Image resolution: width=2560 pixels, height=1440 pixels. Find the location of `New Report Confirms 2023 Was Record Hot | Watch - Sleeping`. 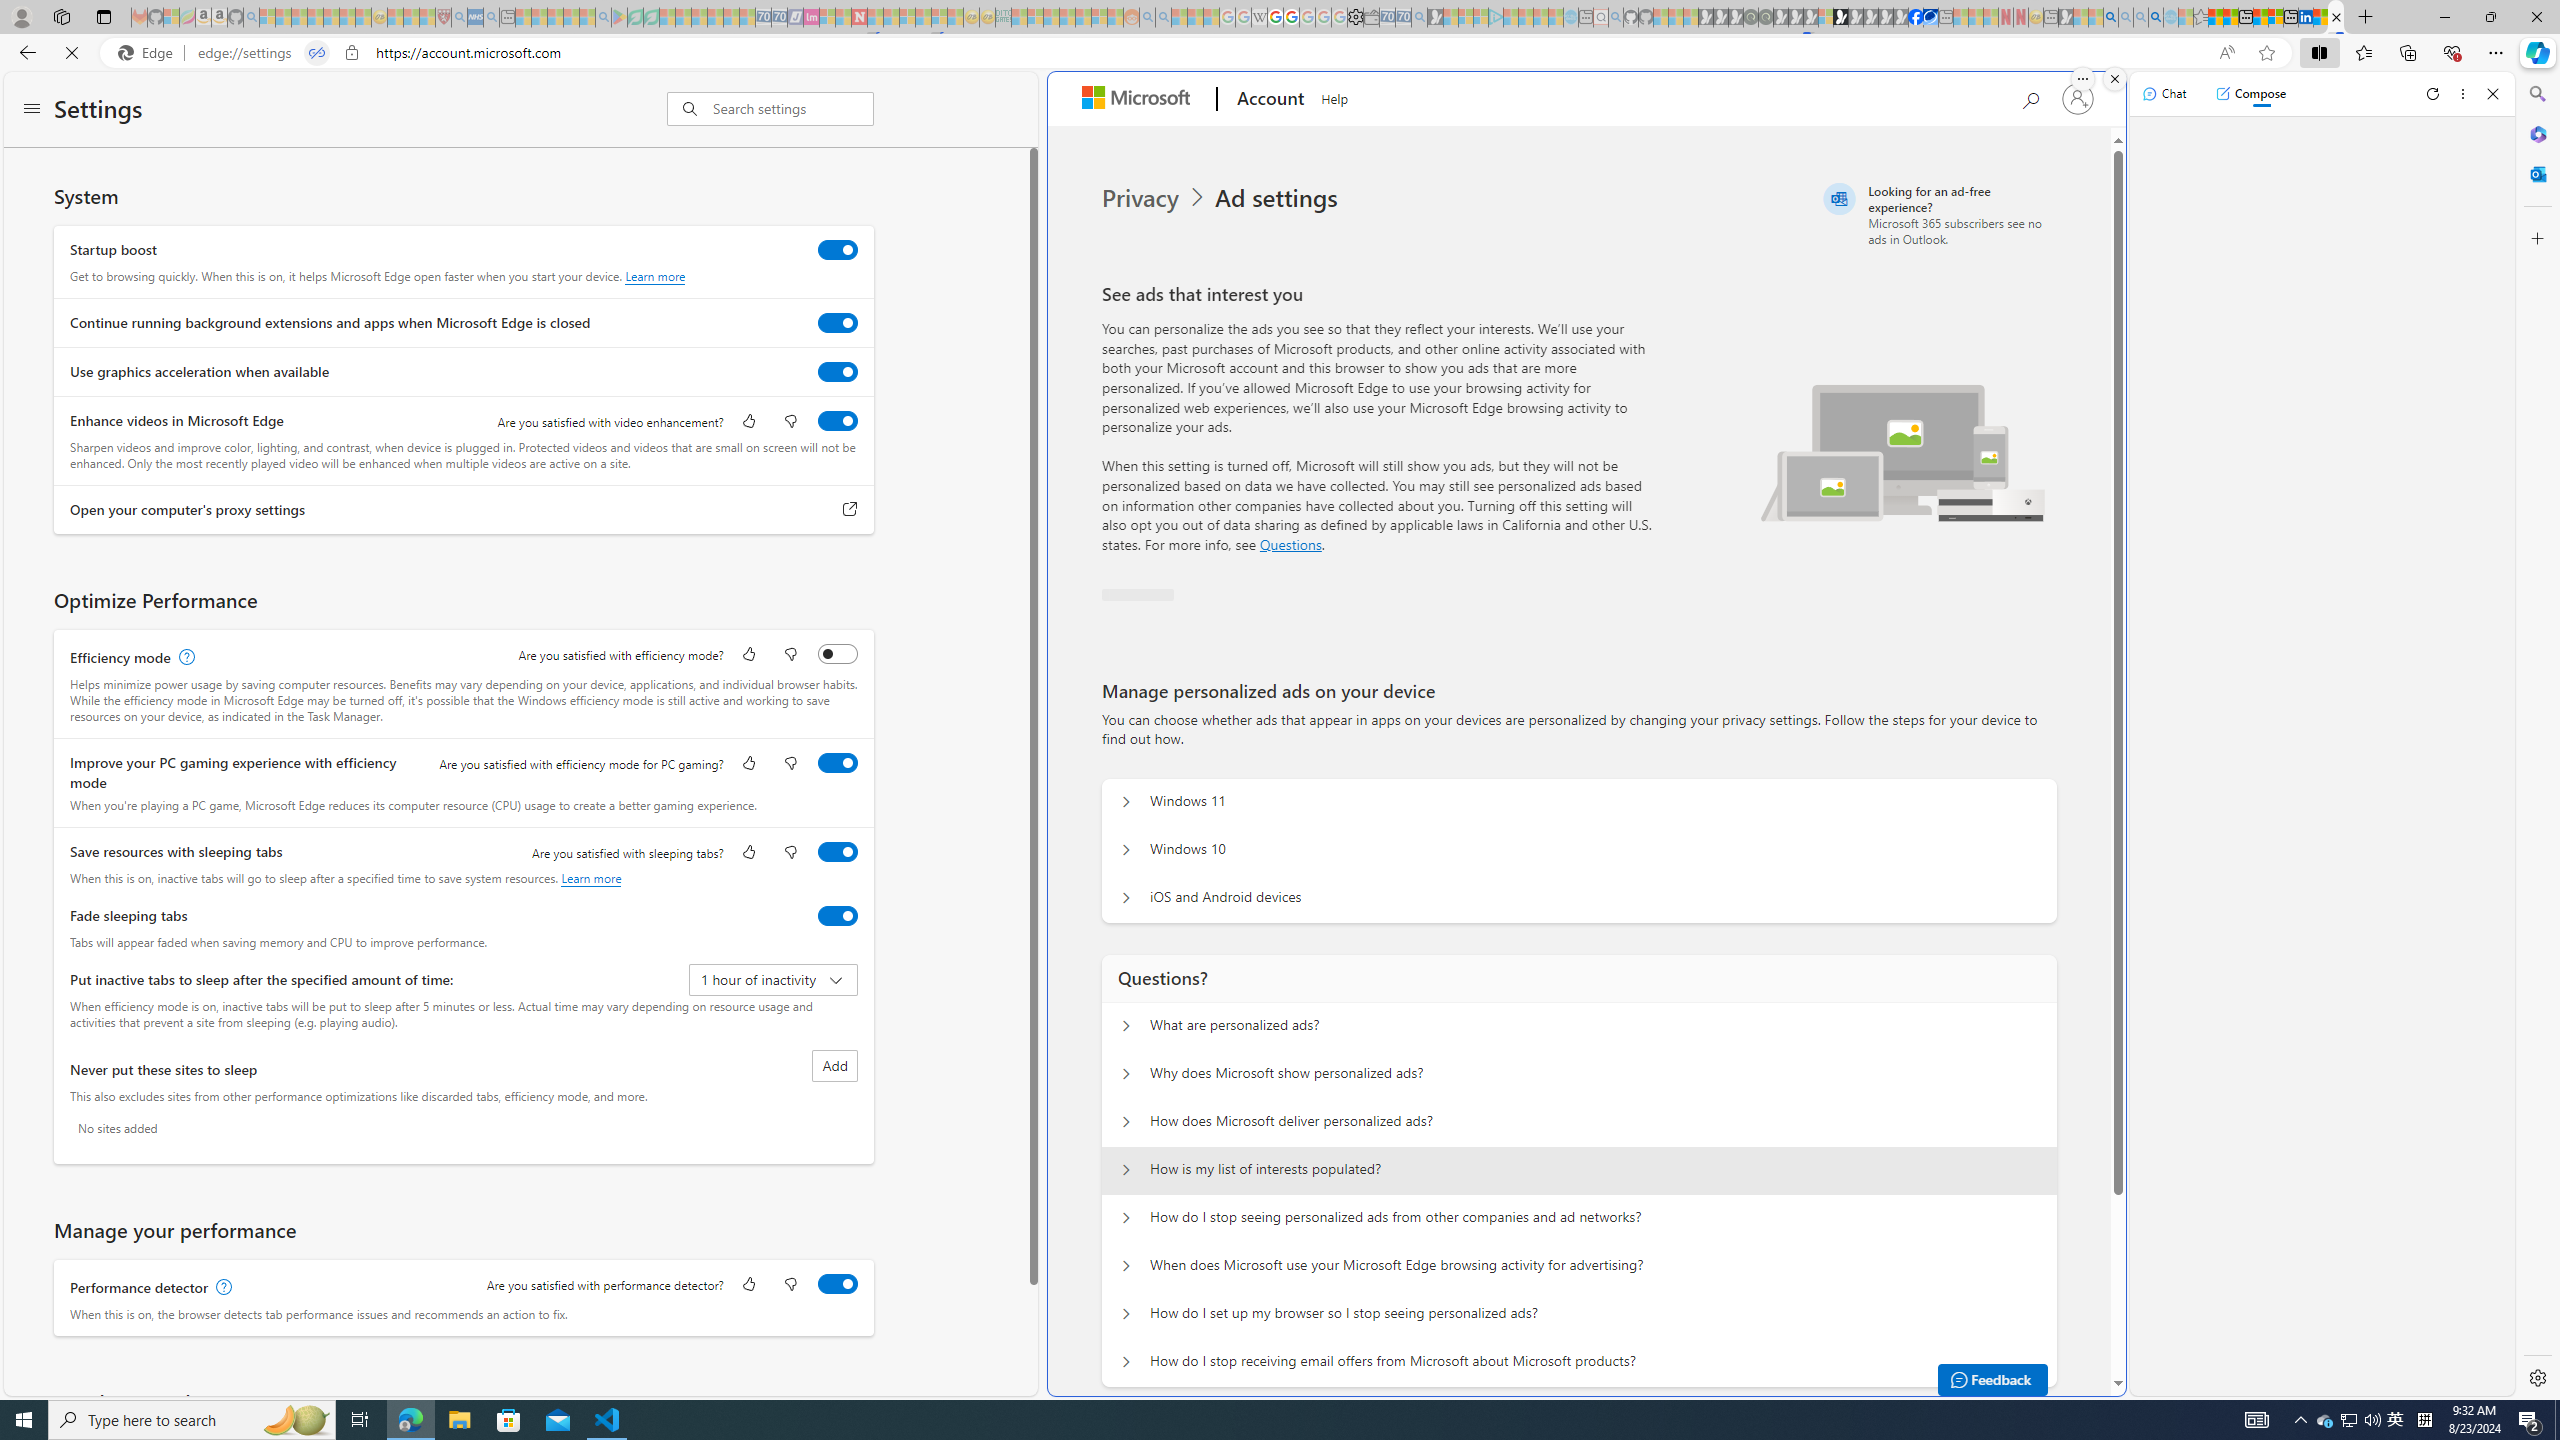

New Report Confirms 2023 Was Record Hot | Watch - Sleeping is located at coordinates (331, 17).